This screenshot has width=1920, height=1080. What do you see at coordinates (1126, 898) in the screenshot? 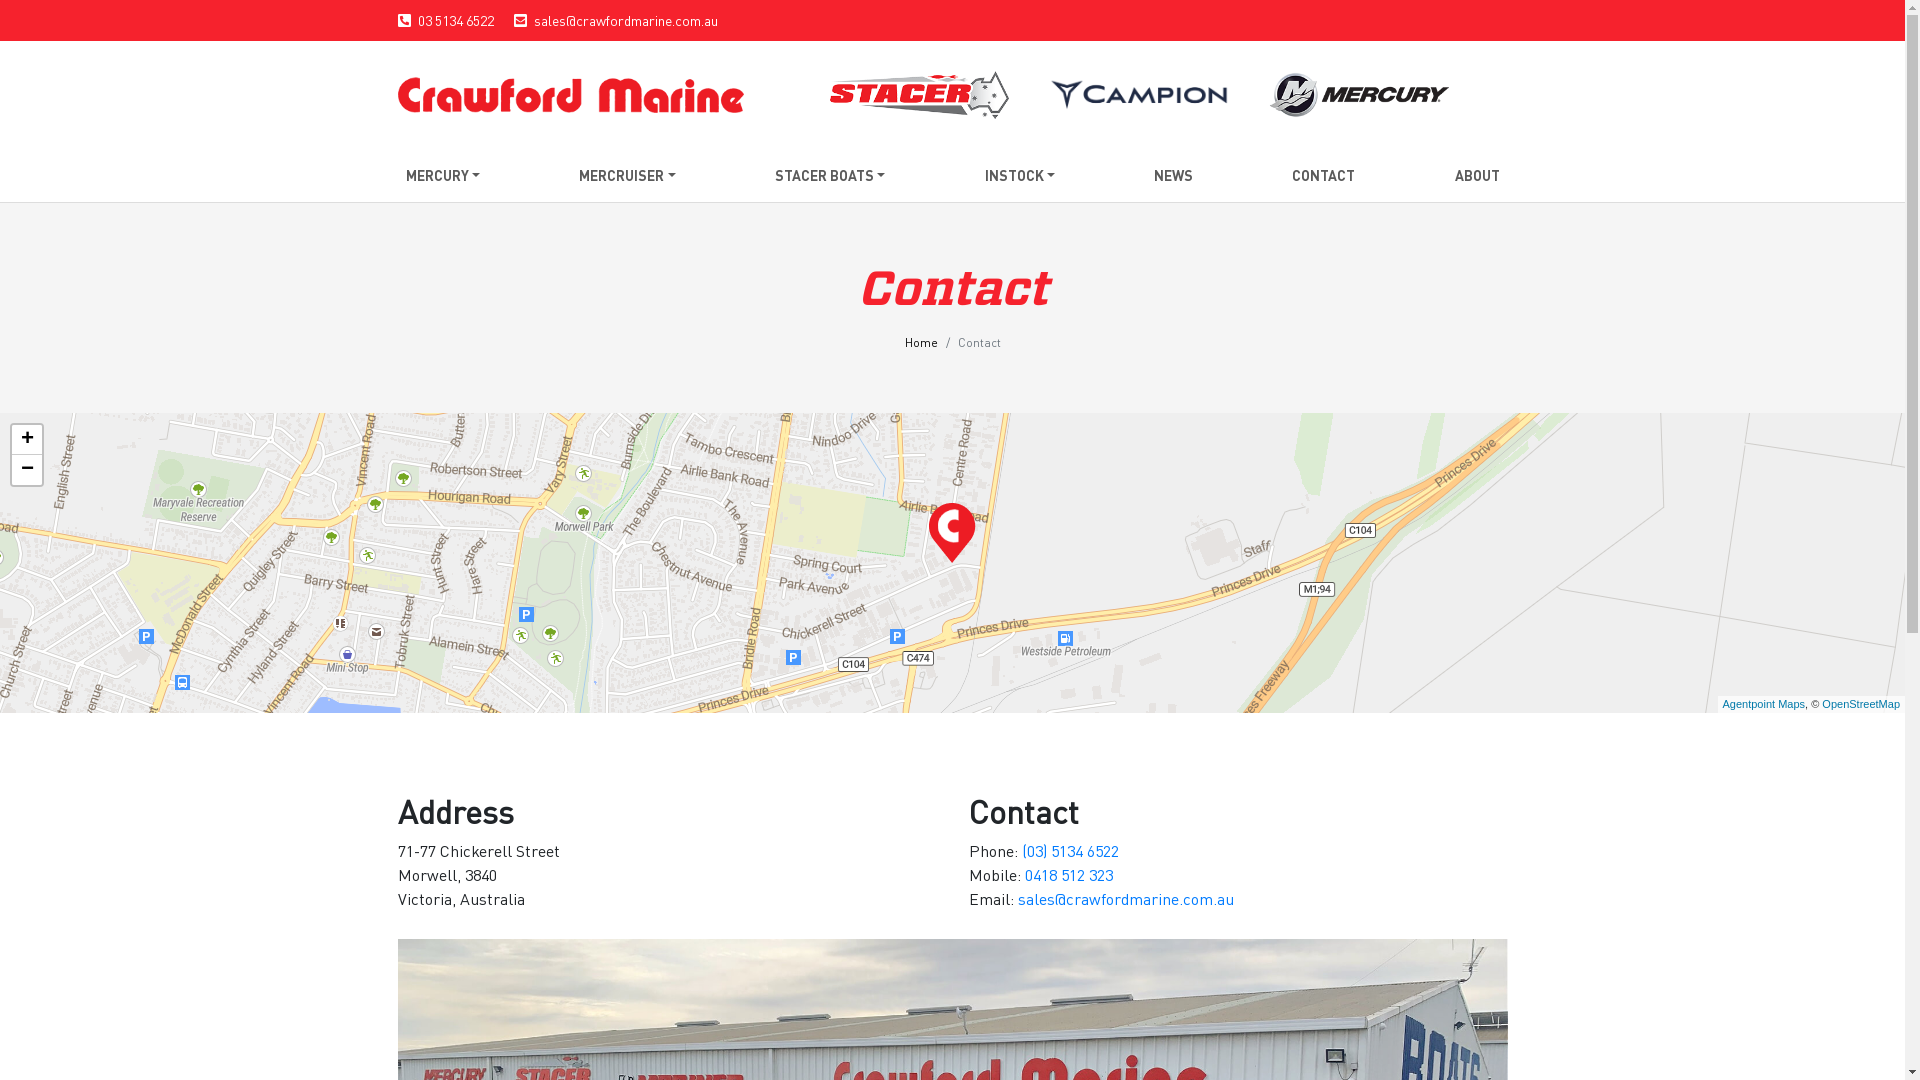
I see `sales@crawfordmarine.com.au` at bounding box center [1126, 898].